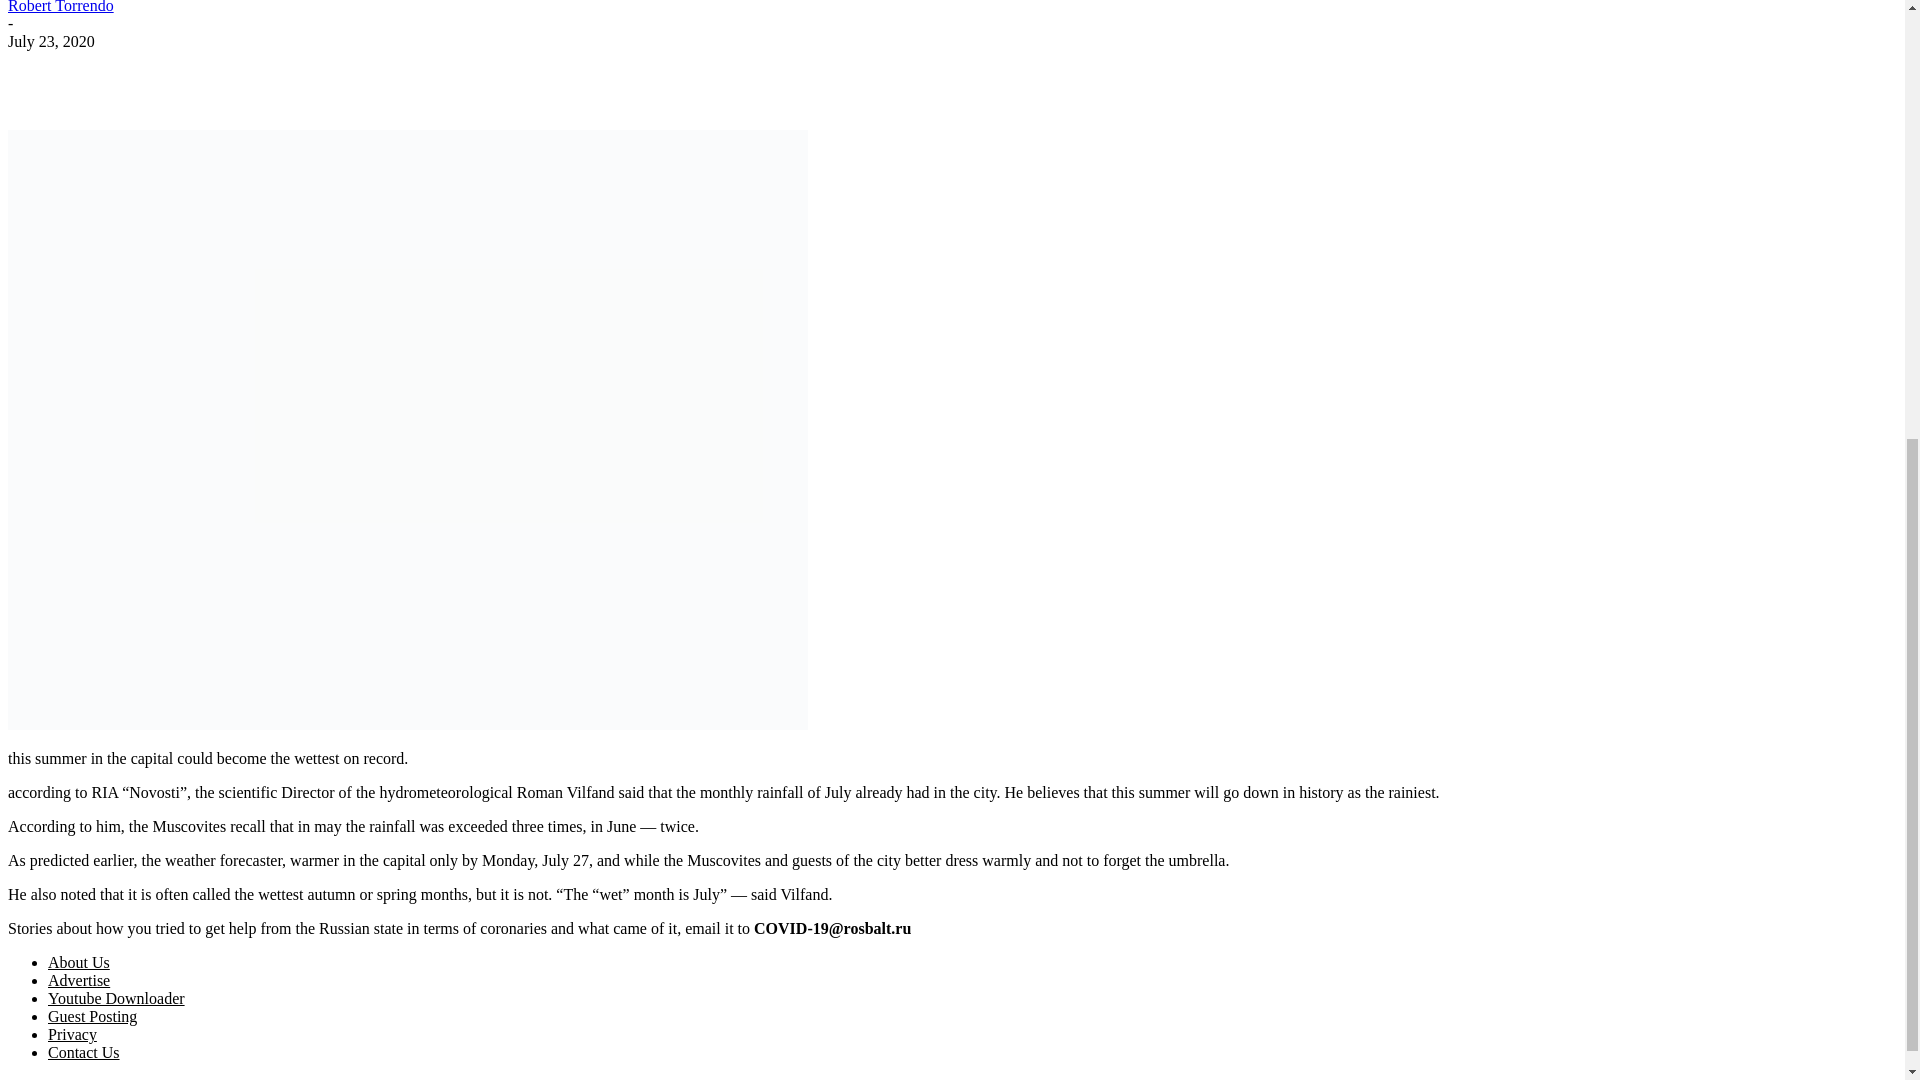 The height and width of the screenshot is (1080, 1920). I want to click on Privacy, so click(72, 1034).